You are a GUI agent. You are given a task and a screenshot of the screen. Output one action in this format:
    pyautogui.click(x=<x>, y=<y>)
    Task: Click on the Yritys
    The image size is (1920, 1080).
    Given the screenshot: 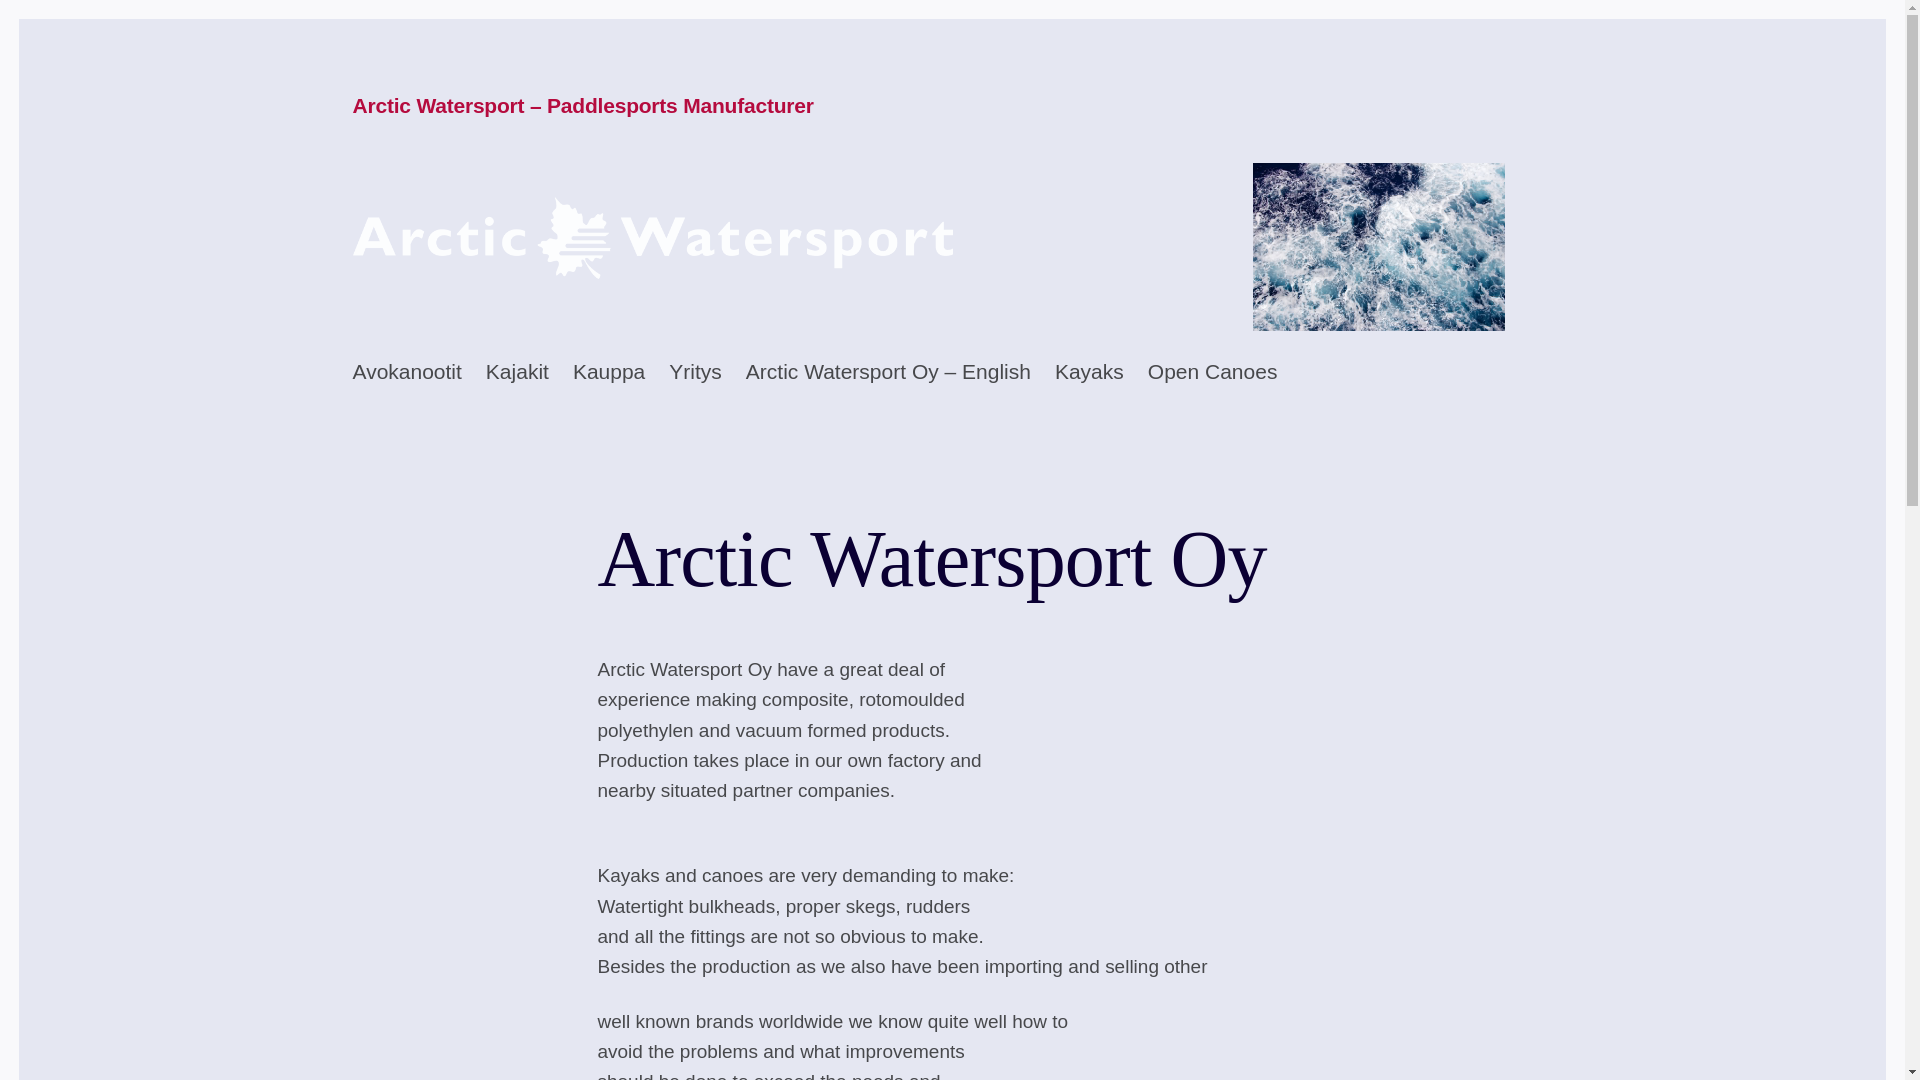 What is the action you would take?
    pyautogui.click(x=694, y=372)
    